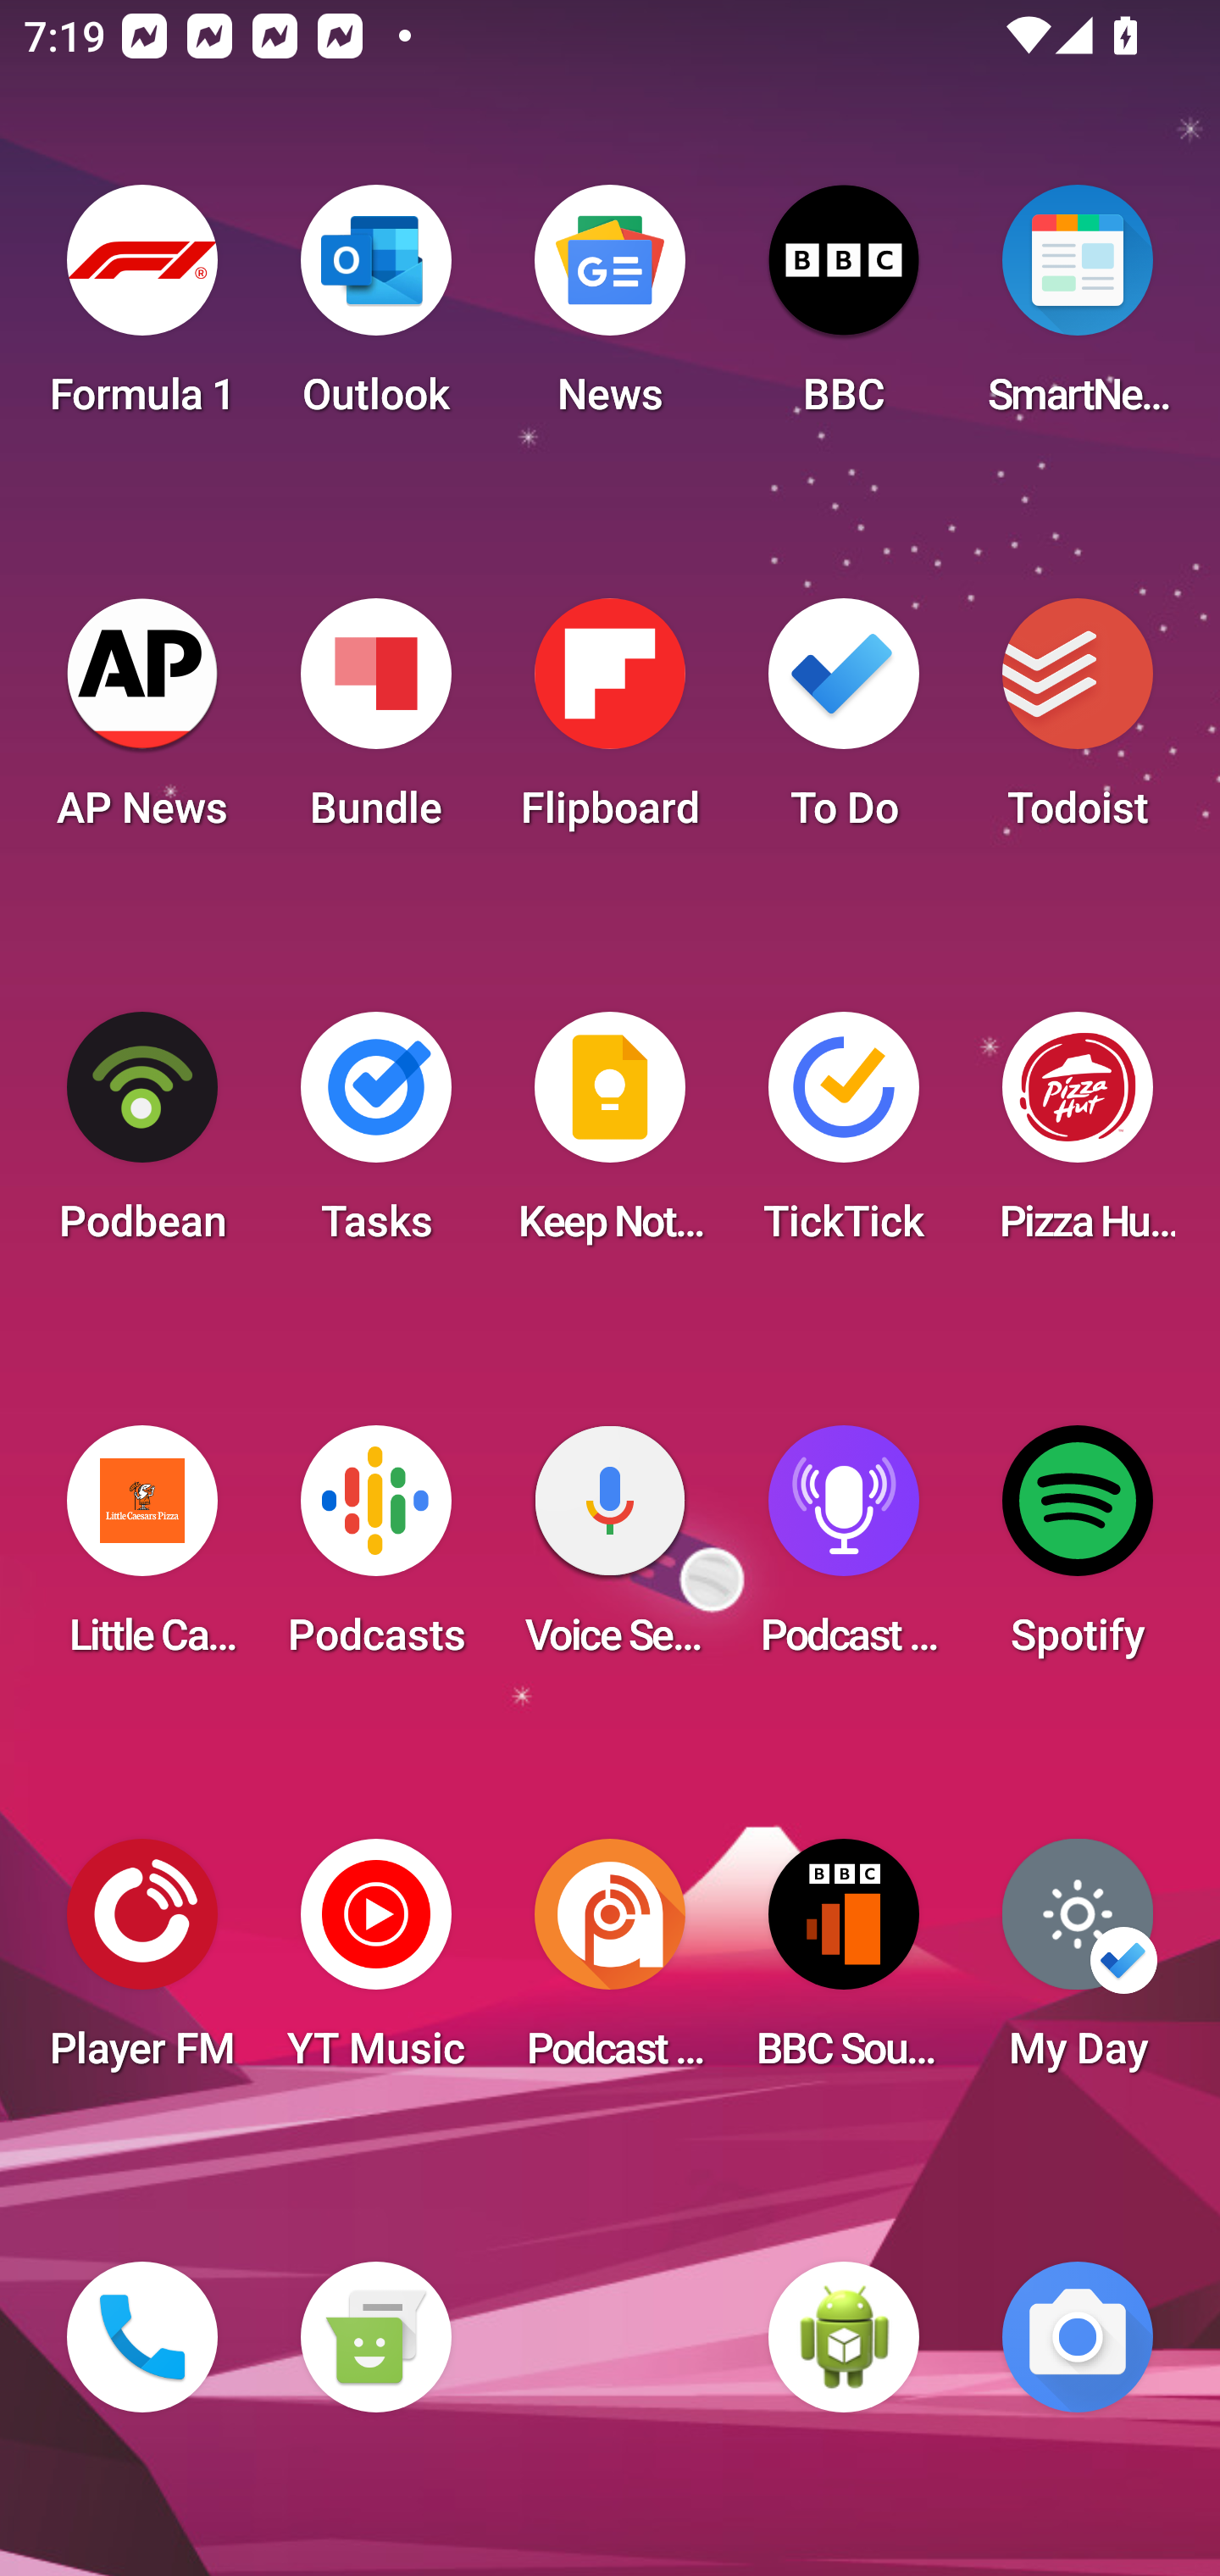 Image resolution: width=1220 pixels, height=2576 pixels. Describe the element at coordinates (844, 1551) in the screenshot. I see `Podcast Player` at that location.